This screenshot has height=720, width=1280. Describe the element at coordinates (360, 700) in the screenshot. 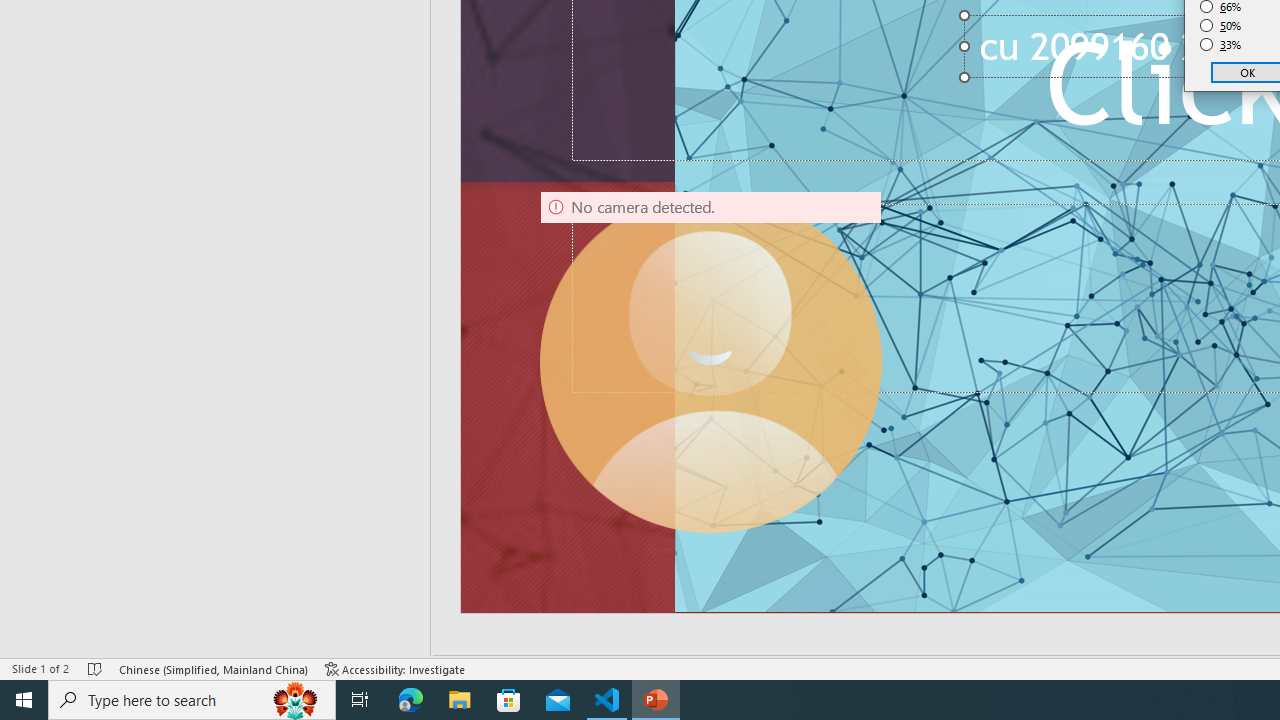

I see `Task View` at that location.